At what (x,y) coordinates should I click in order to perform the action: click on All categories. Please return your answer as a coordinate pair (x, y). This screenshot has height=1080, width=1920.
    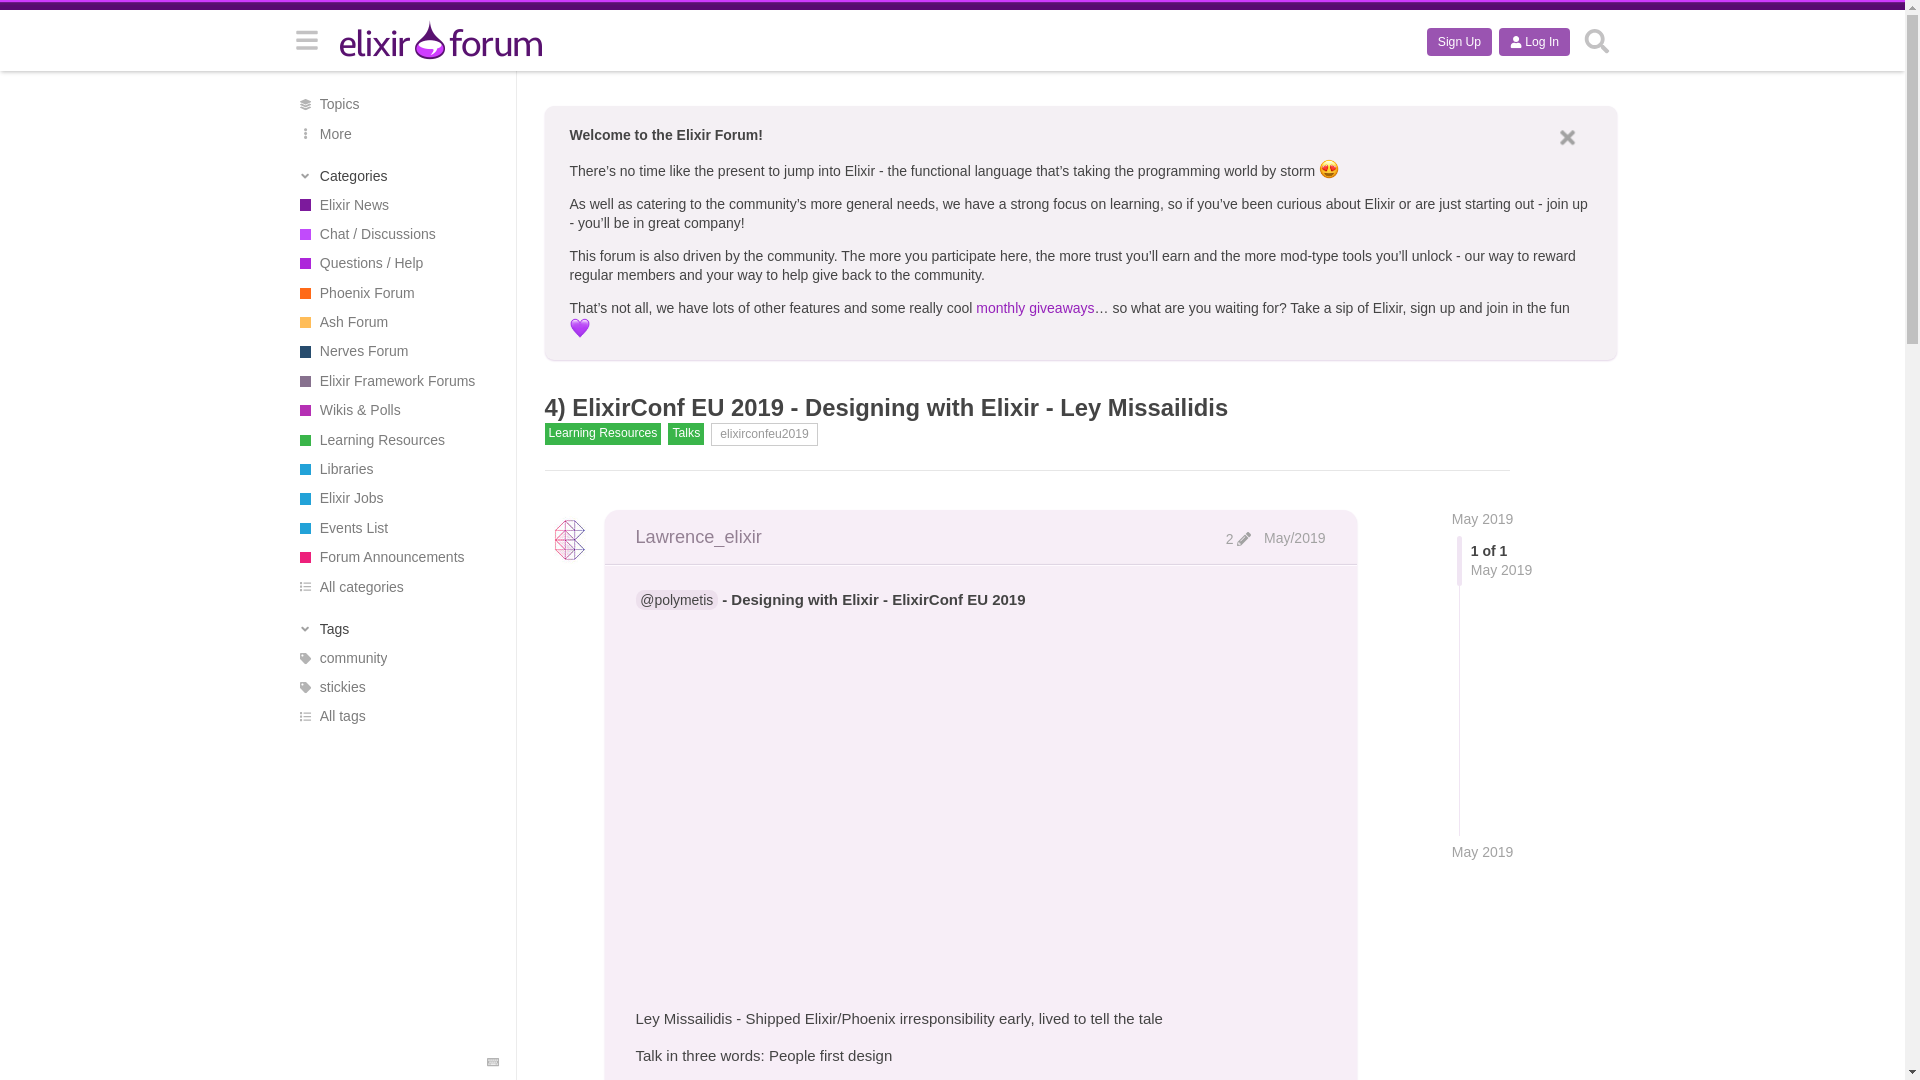
    Looking at the image, I should click on (396, 586).